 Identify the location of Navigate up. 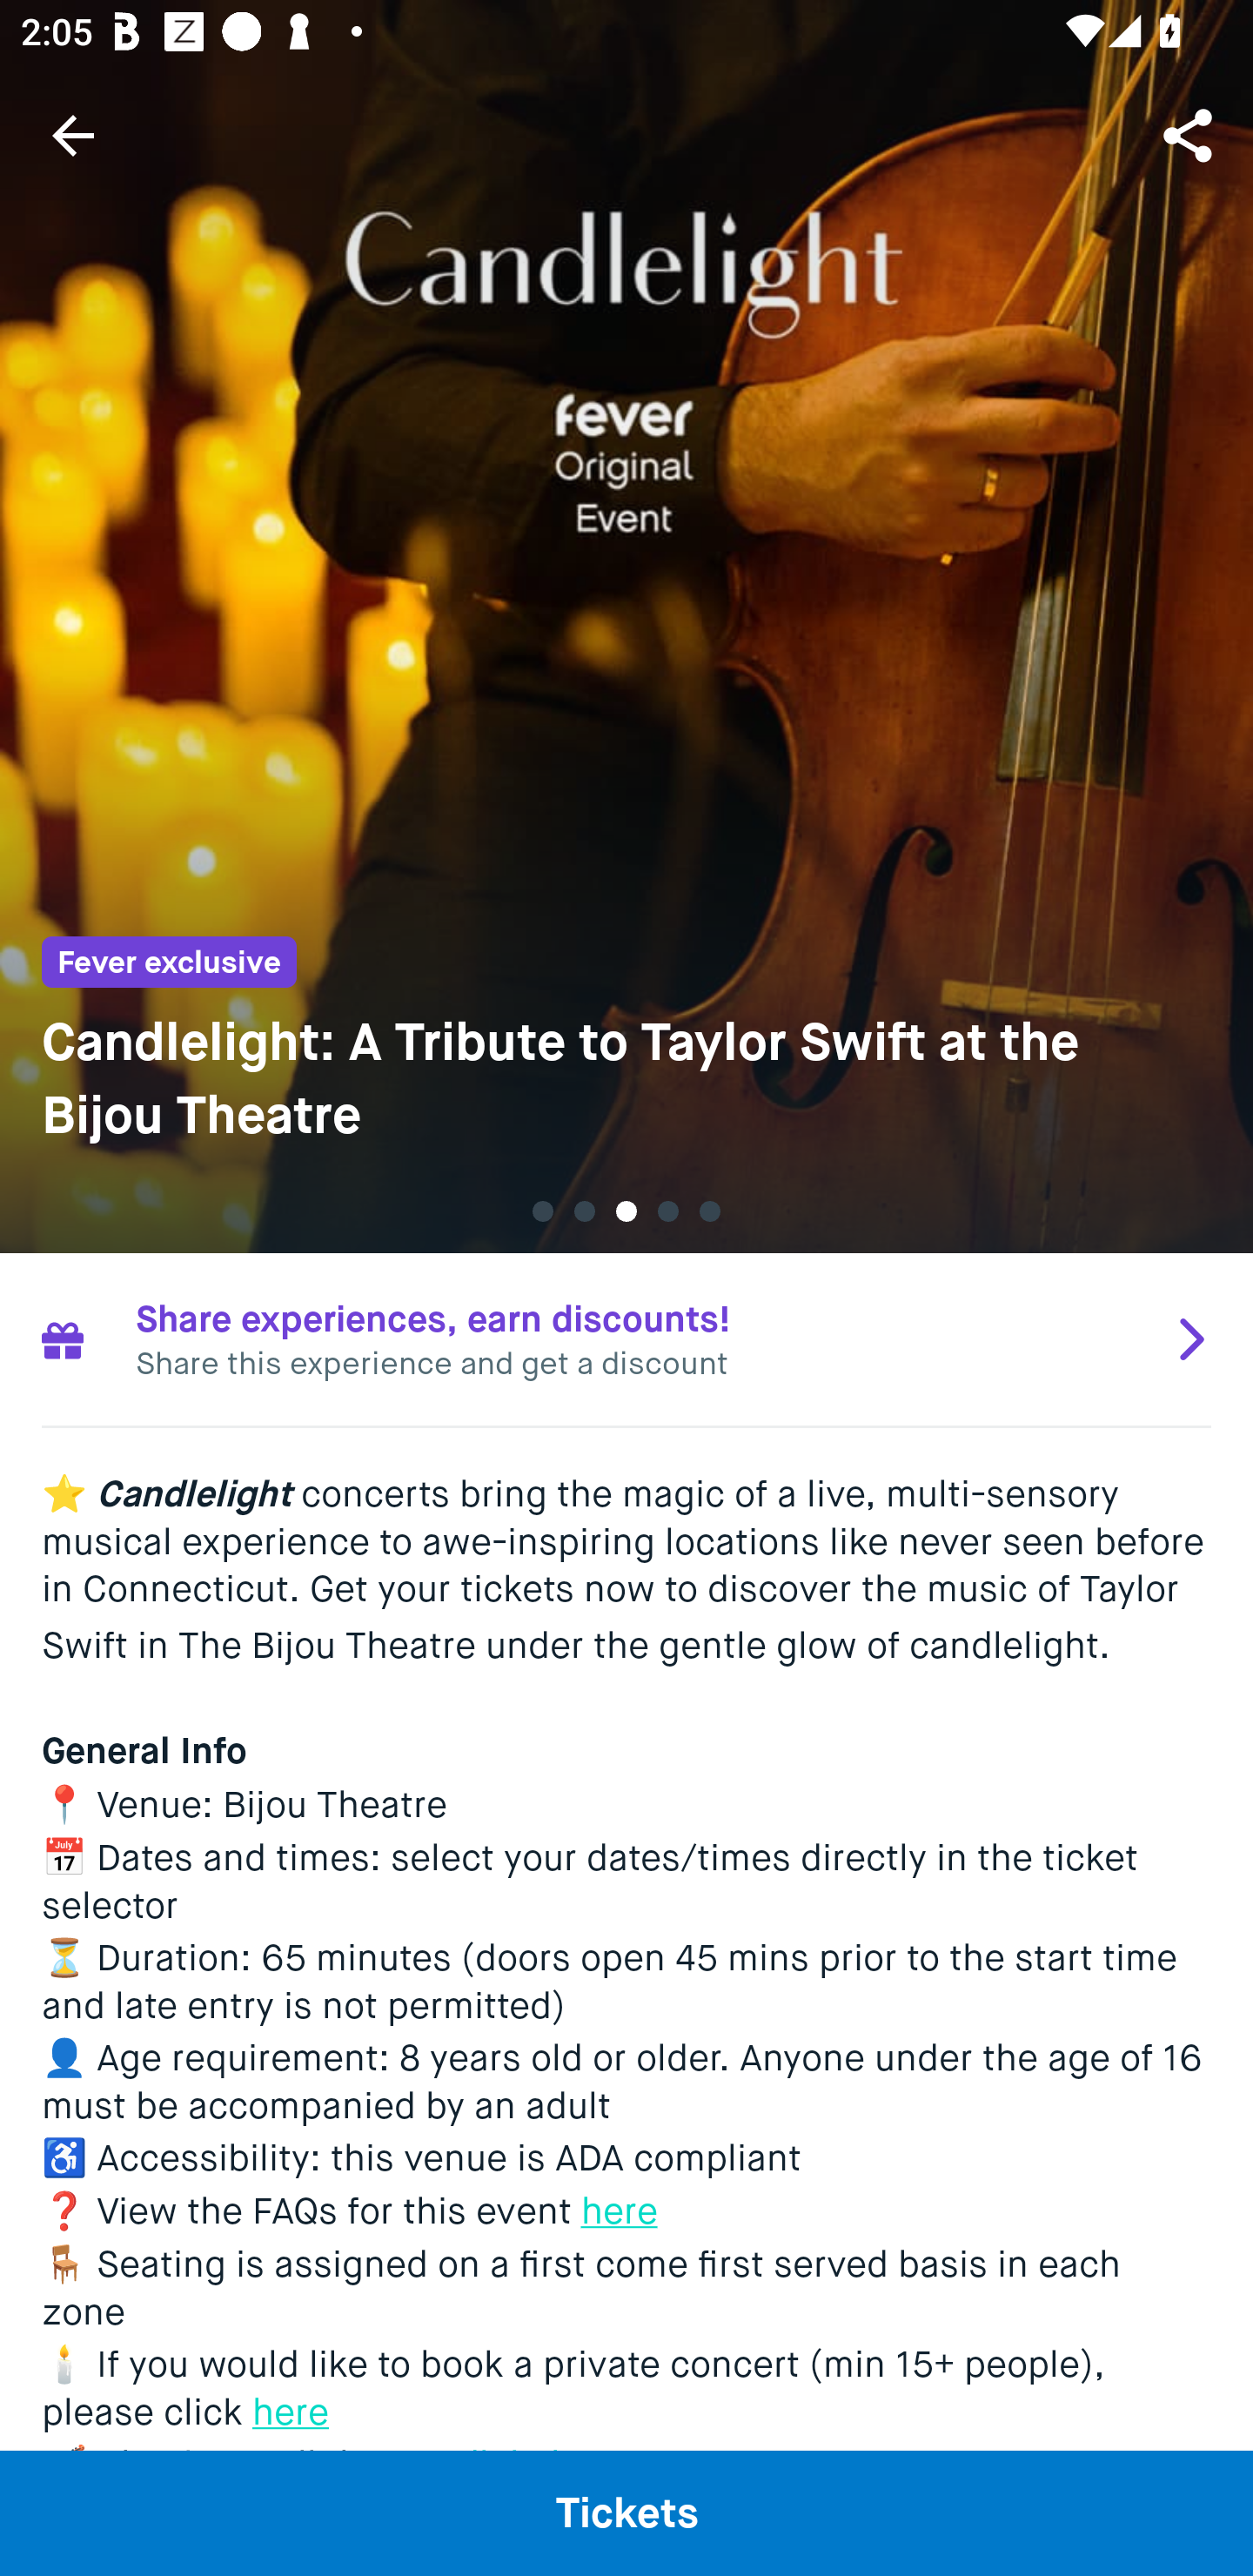
(73, 135).